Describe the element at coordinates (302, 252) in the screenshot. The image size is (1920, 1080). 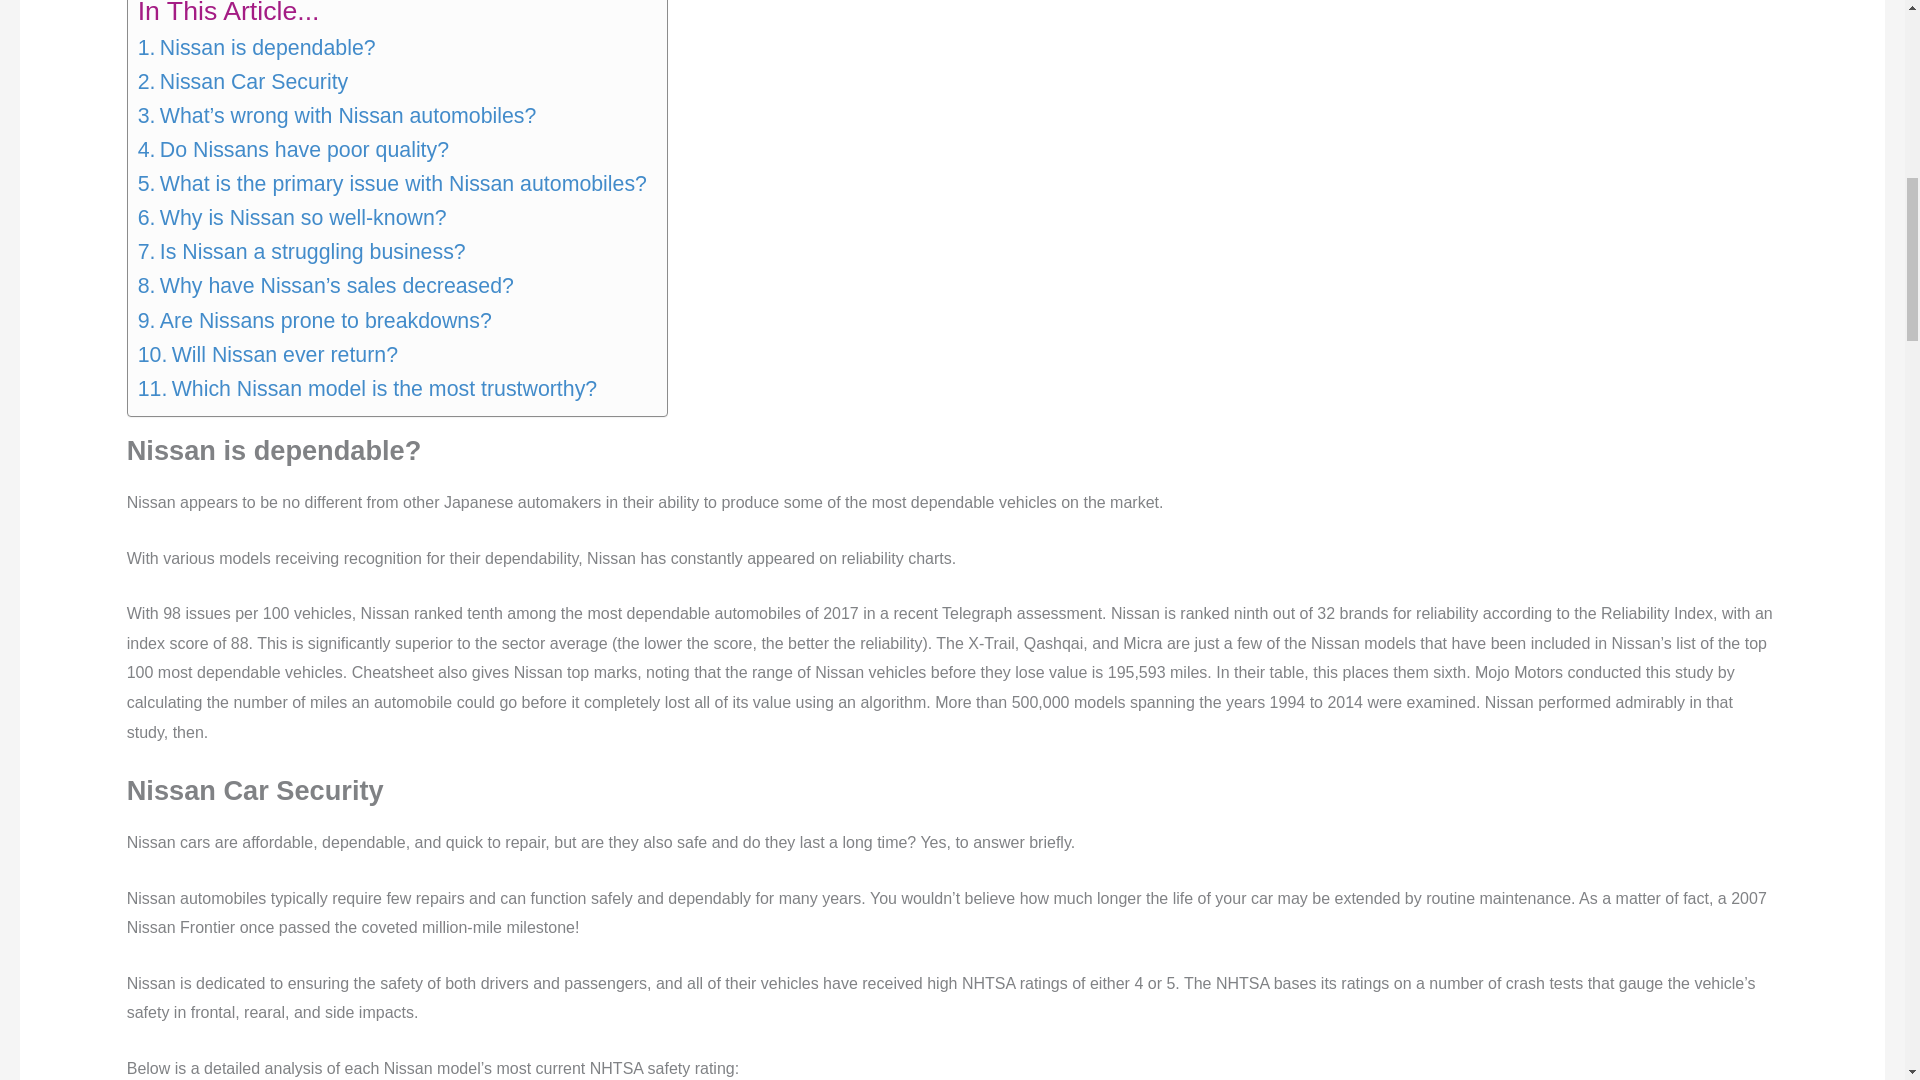
I see `Is Nissan a struggling business?` at that location.